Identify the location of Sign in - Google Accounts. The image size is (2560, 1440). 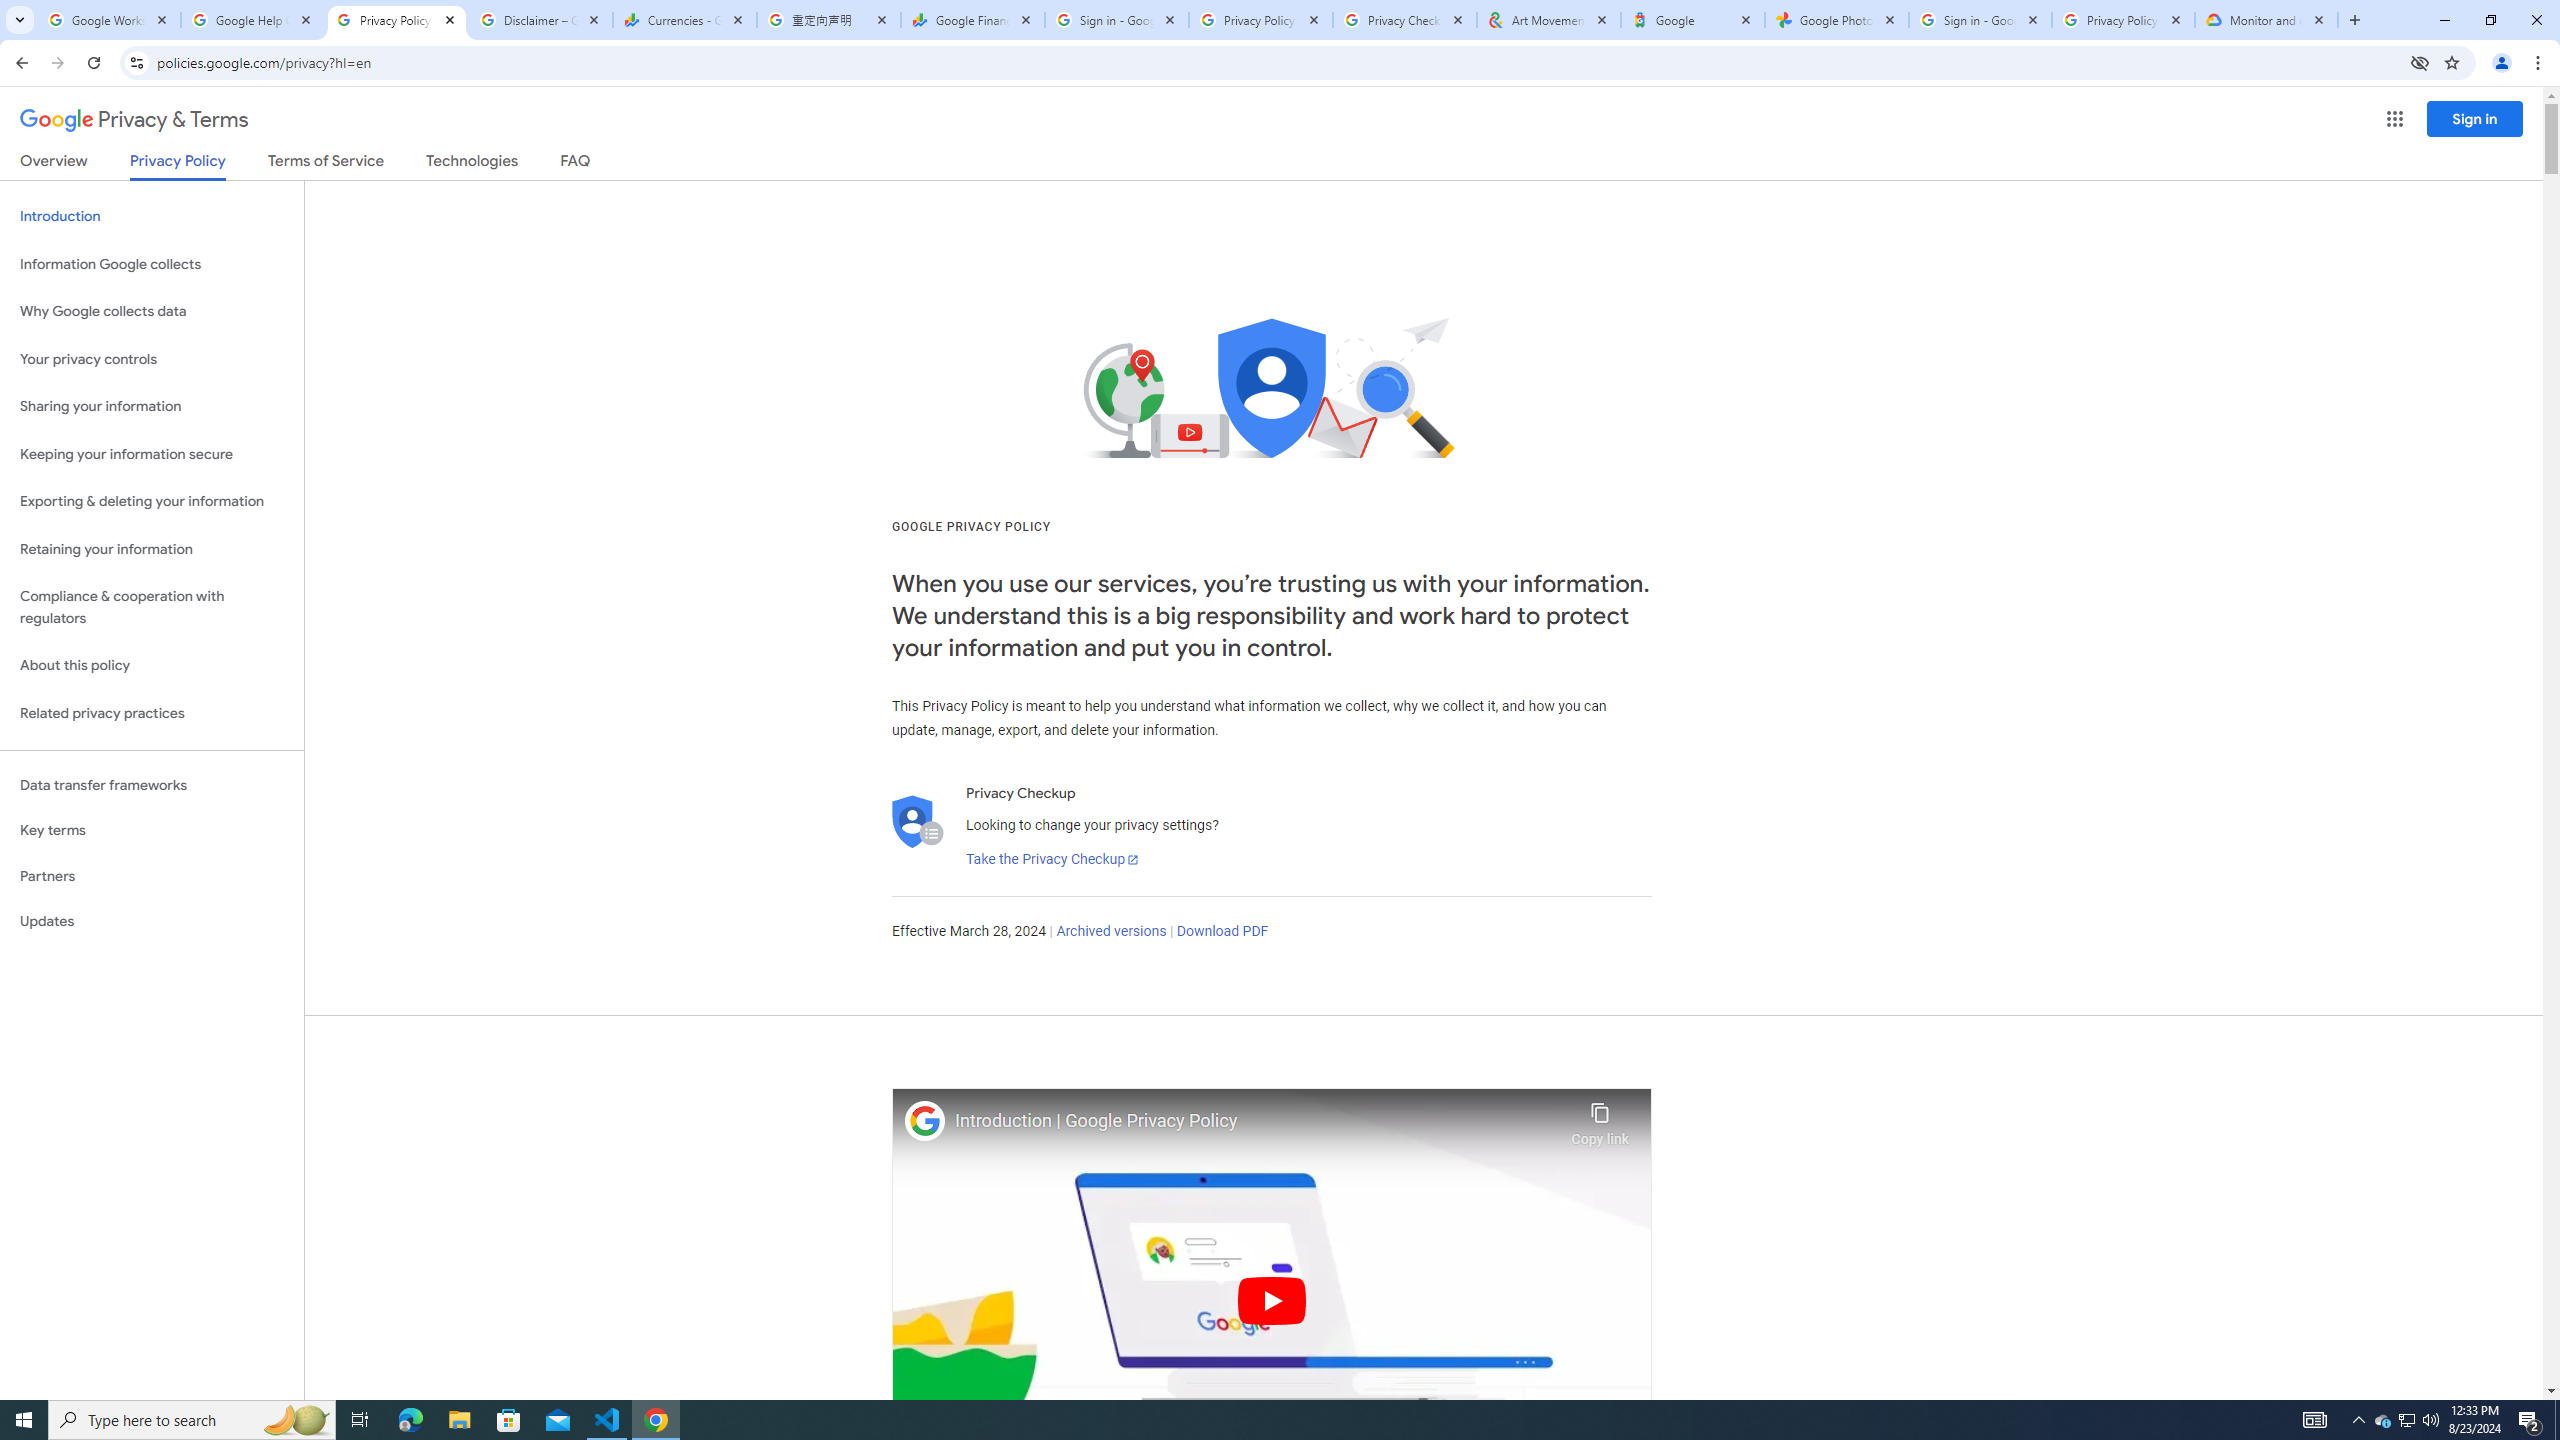
(1980, 20).